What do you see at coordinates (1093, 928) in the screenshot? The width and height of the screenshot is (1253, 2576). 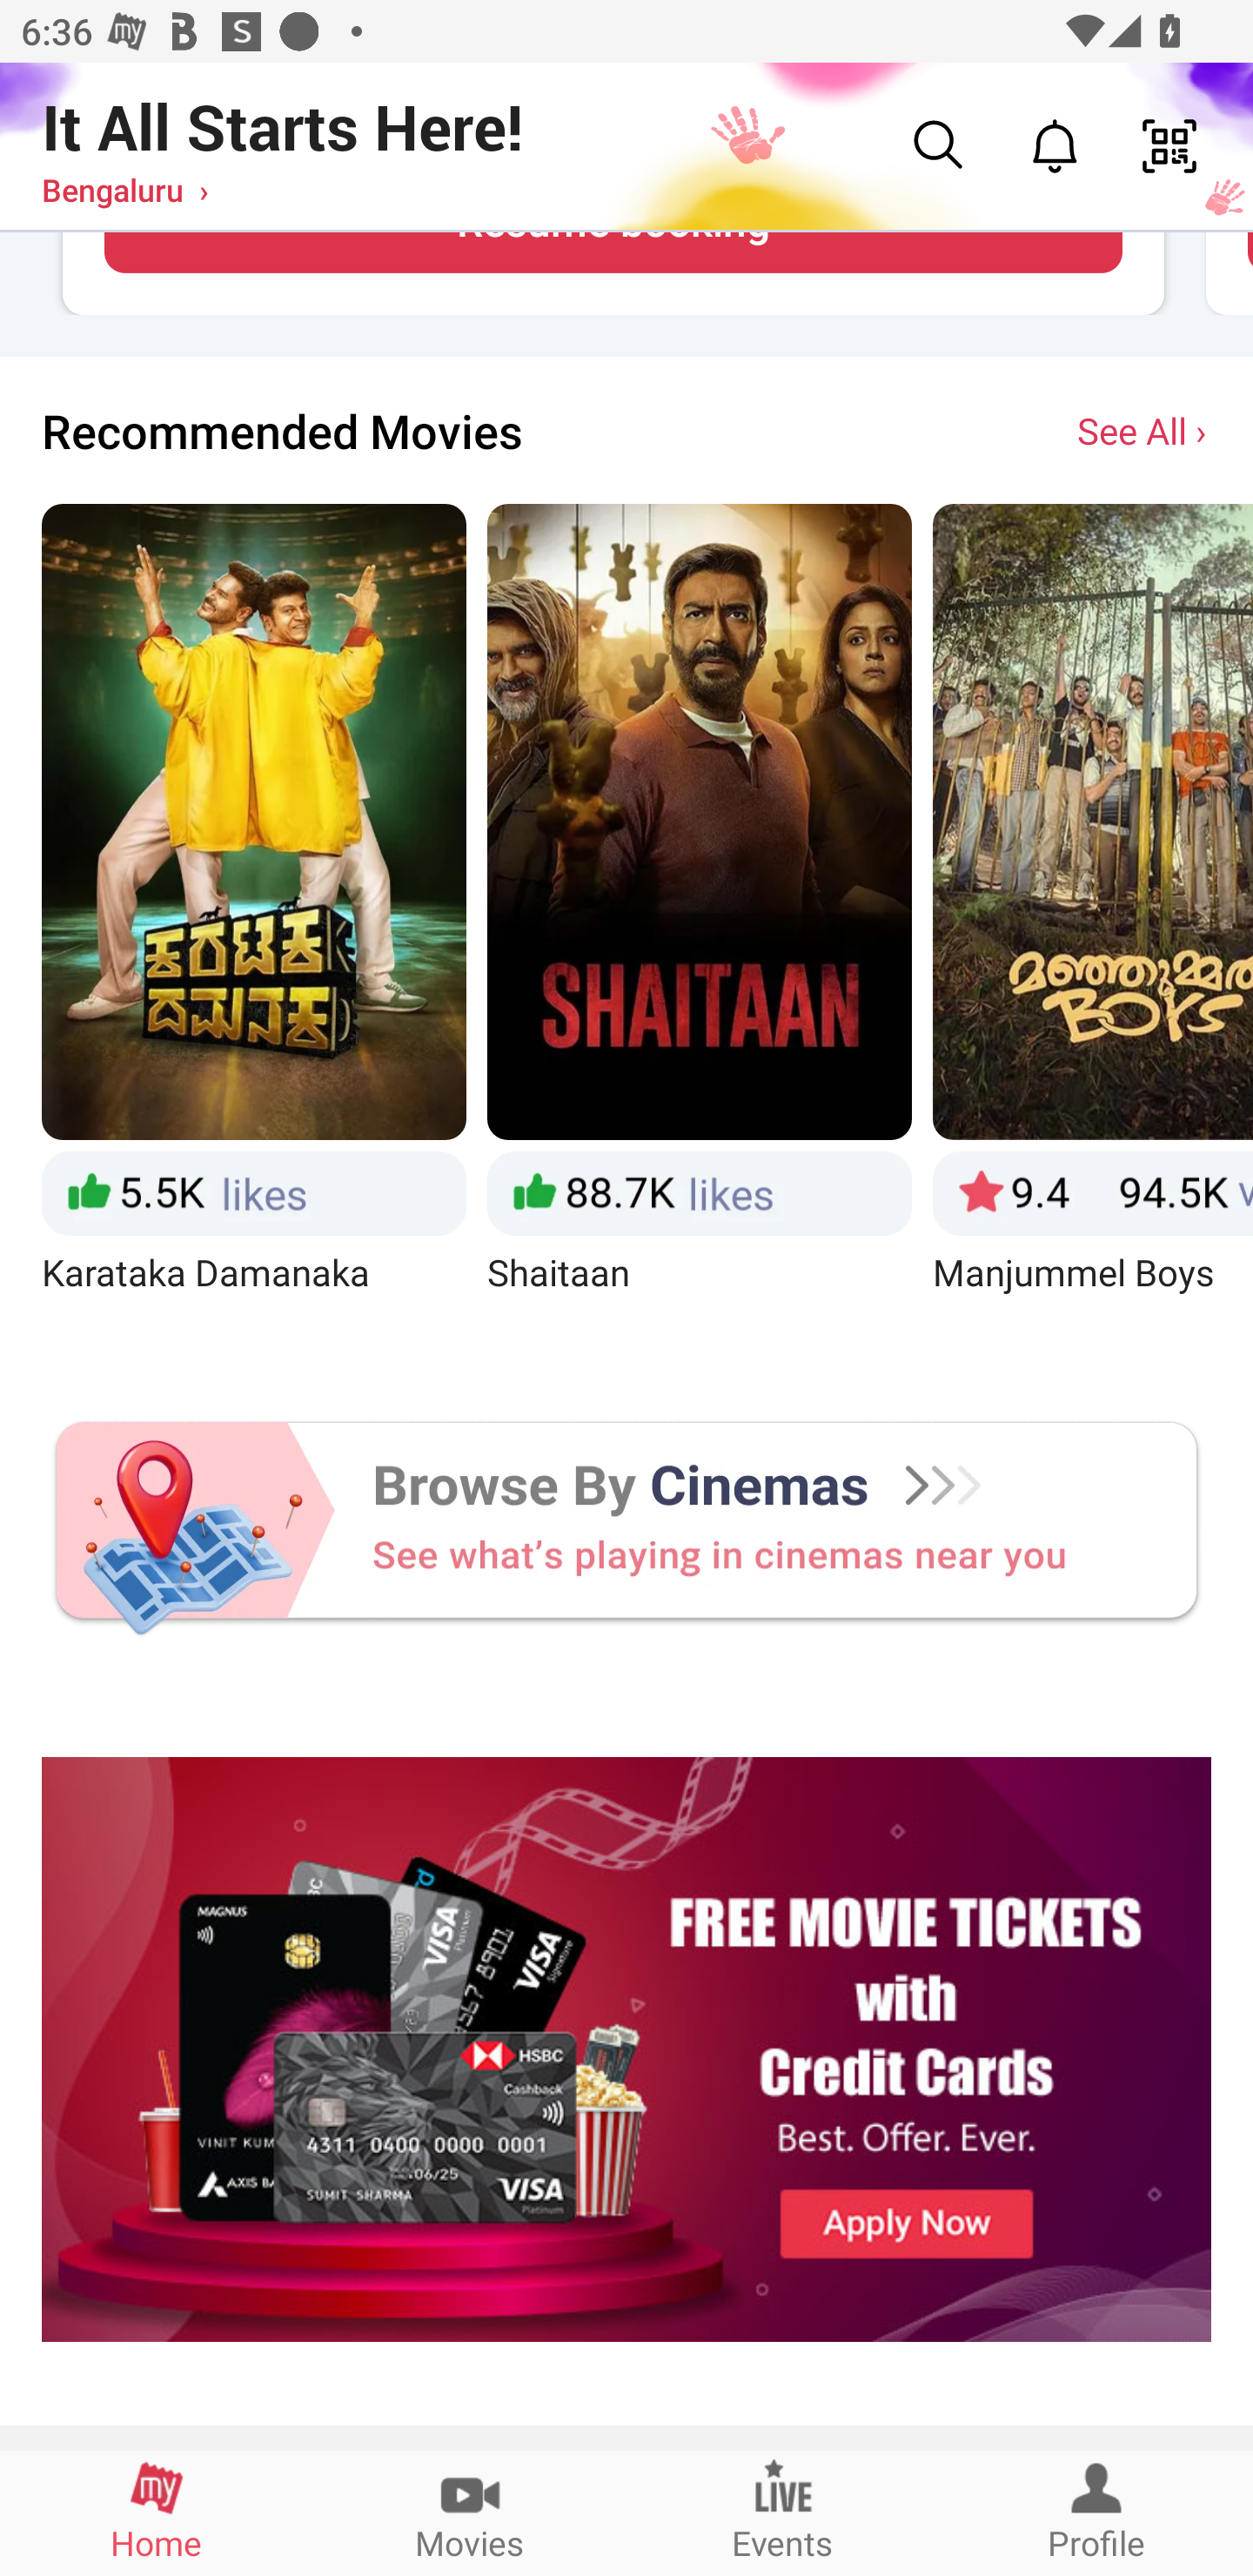 I see `Manjummel Boys` at bounding box center [1093, 928].